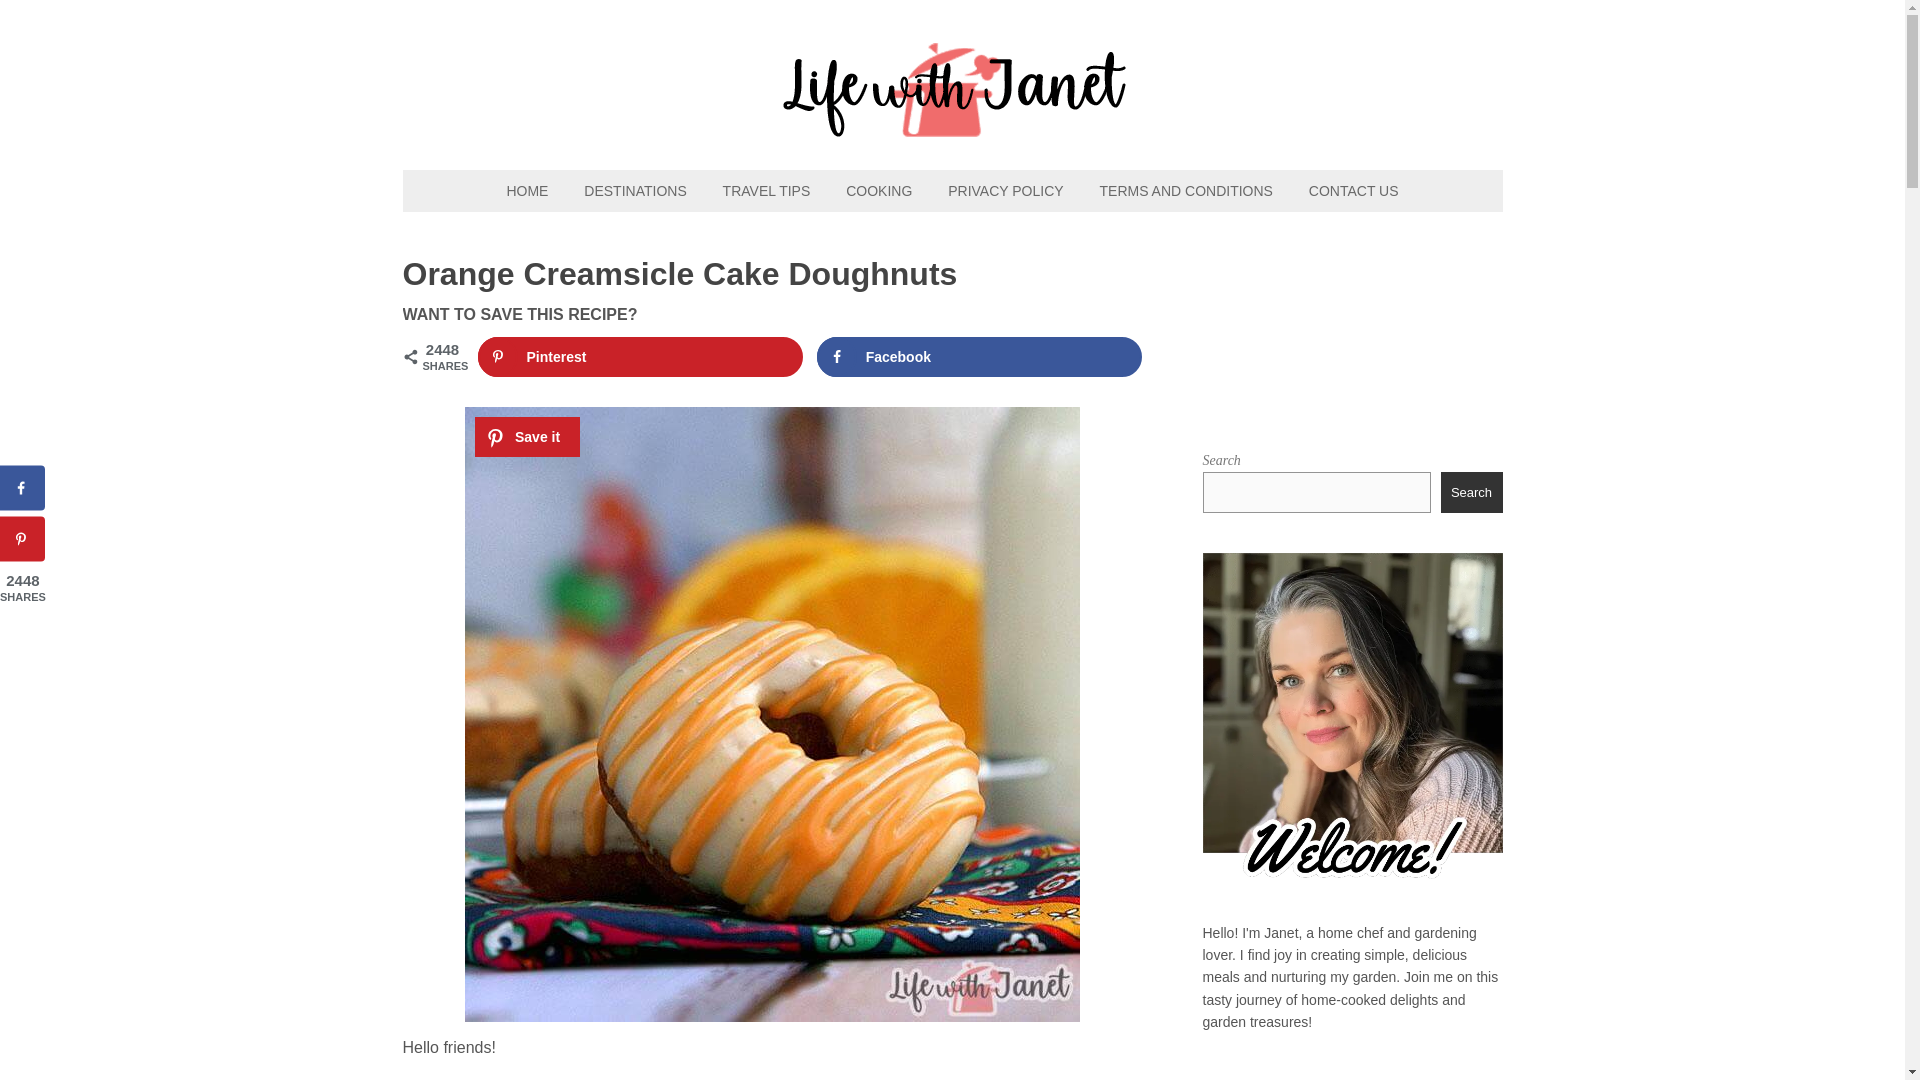  Describe the element at coordinates (980, 356) in the screenshot. I see `Share on Facebook` at that location.